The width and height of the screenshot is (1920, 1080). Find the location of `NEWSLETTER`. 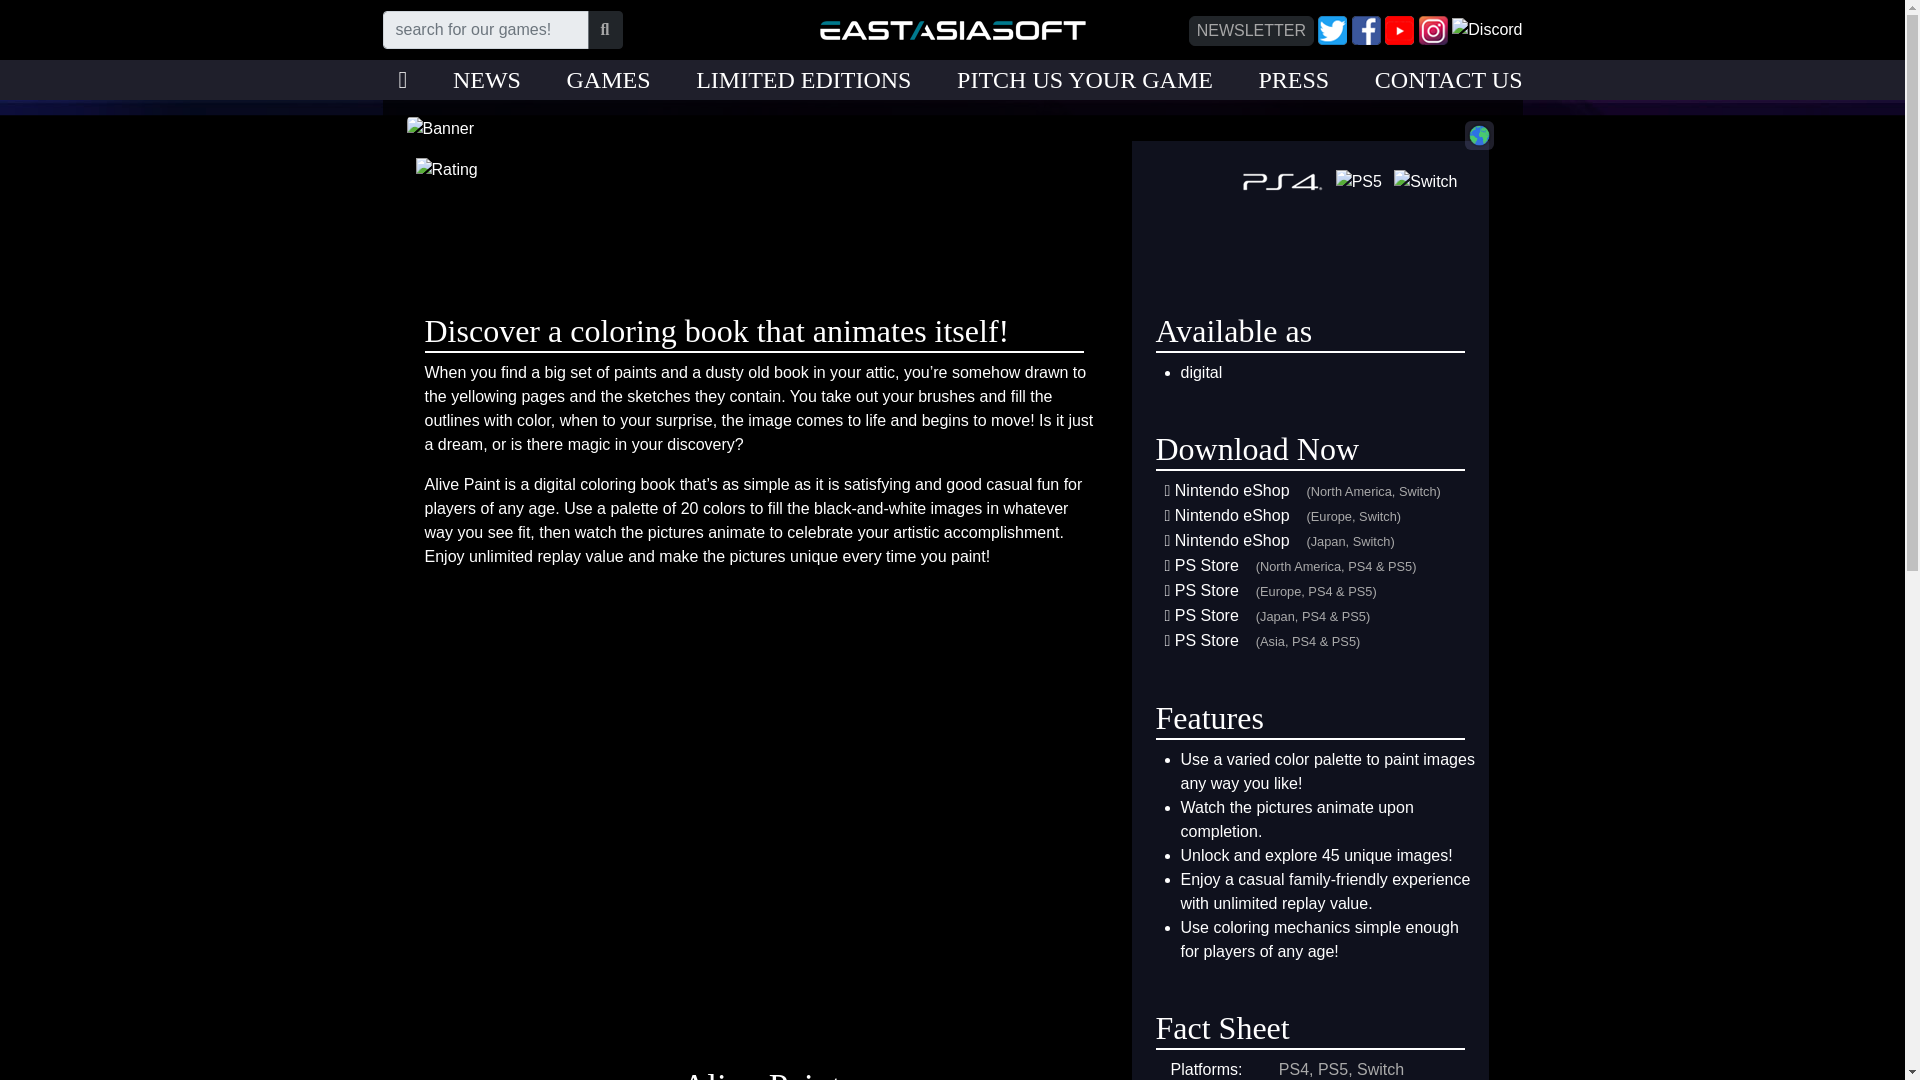

NEWSLETTER is located at coordinates (1250, 30).